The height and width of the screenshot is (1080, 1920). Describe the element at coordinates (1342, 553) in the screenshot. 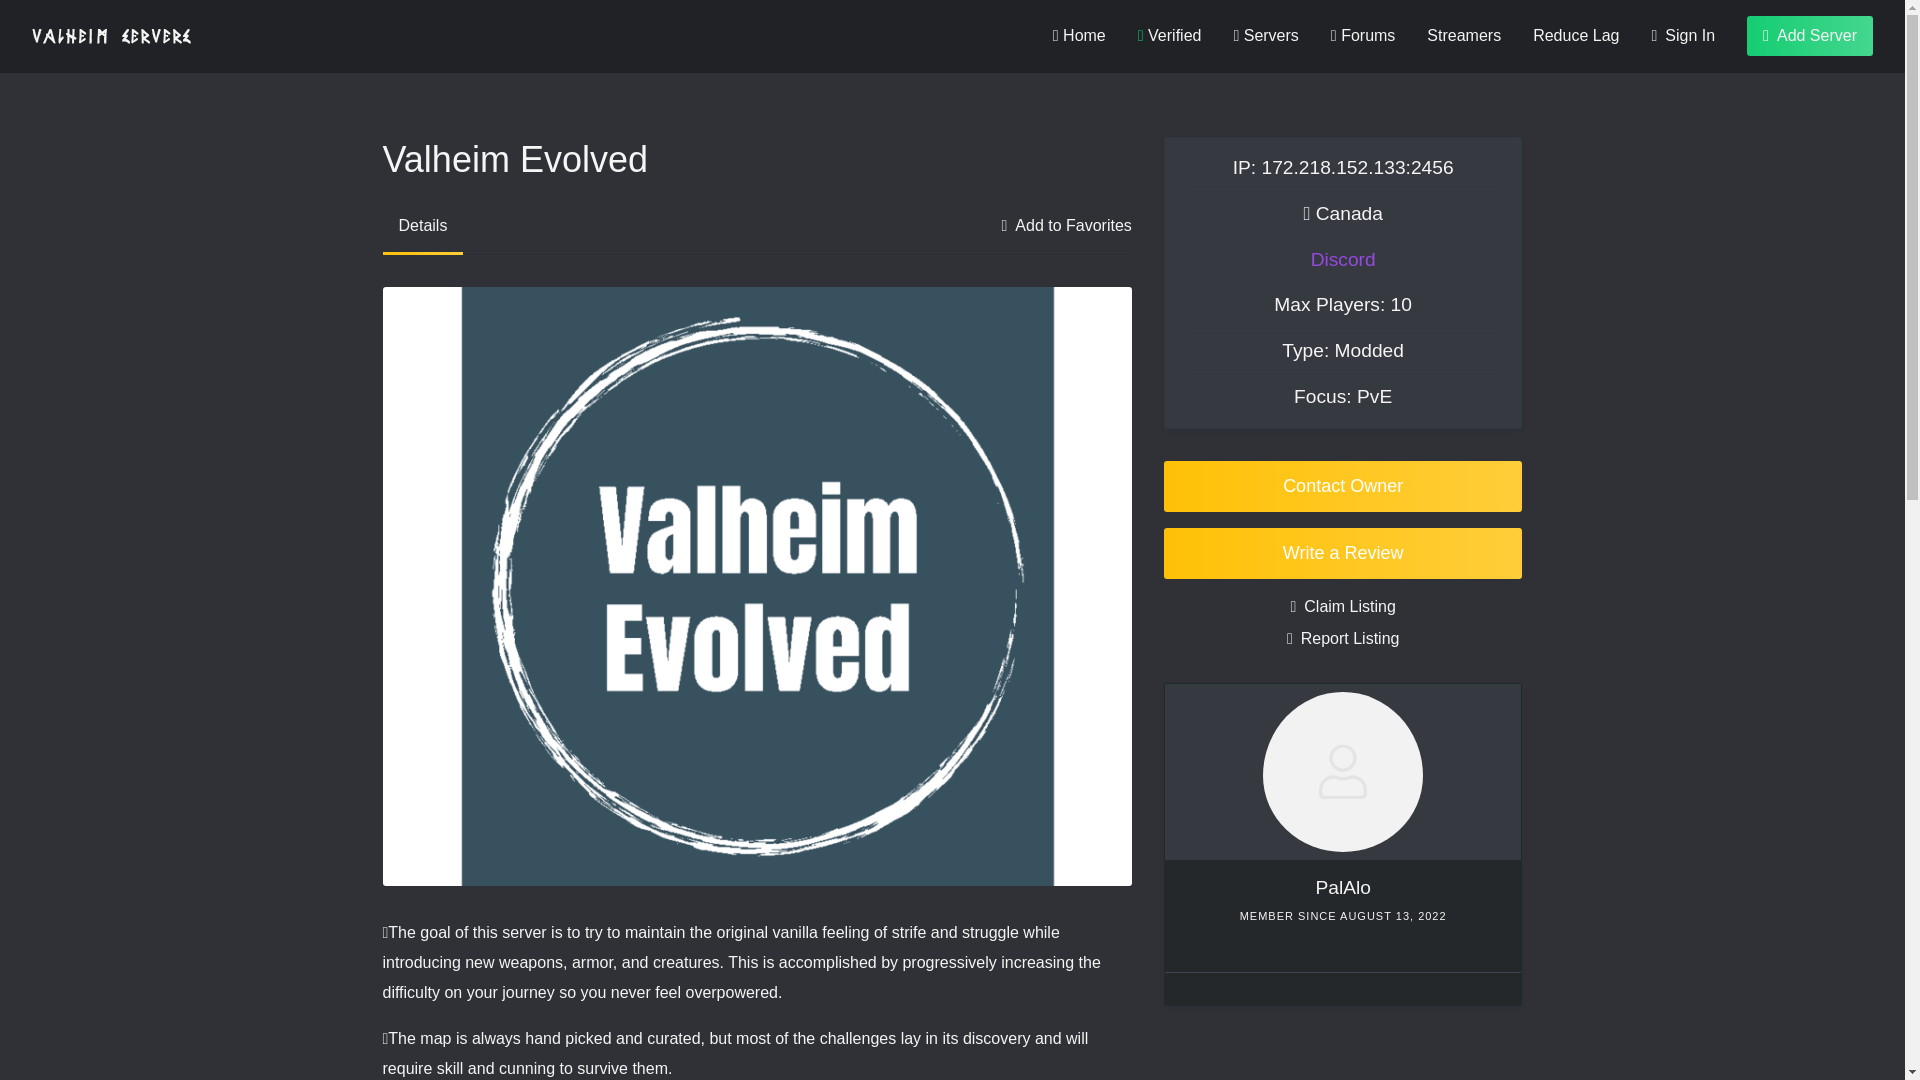

I see `Write a Review` at that location.